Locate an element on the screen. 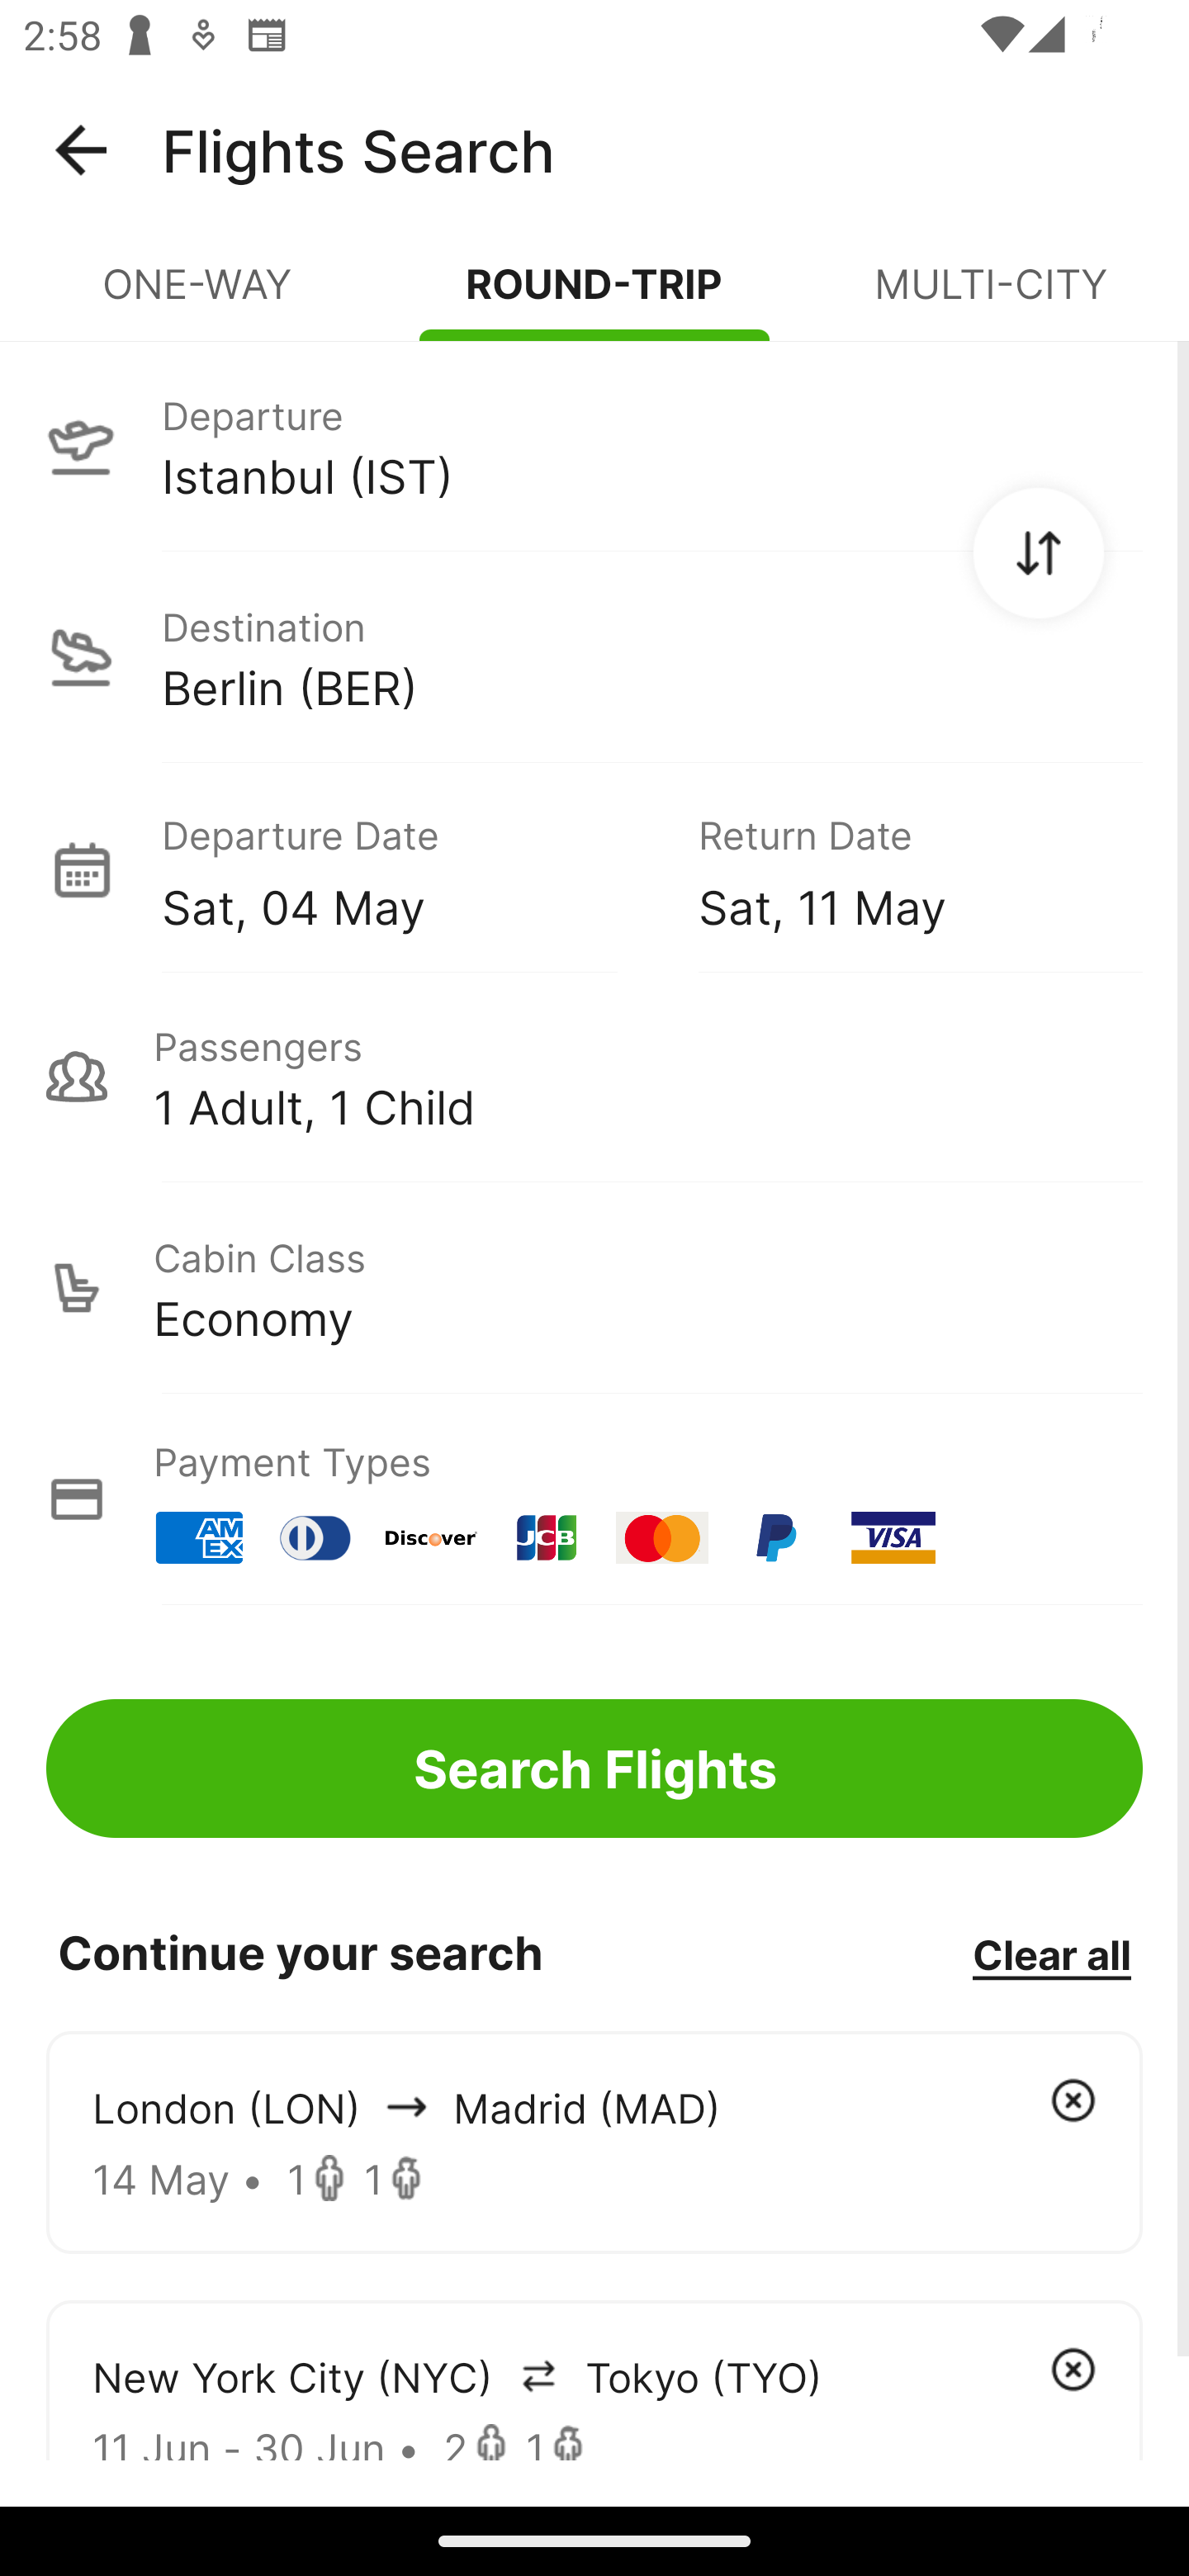 This screenshot has height=2576, width=1189. Departure Istanbul (IST) is located at coordinates (594, 445).